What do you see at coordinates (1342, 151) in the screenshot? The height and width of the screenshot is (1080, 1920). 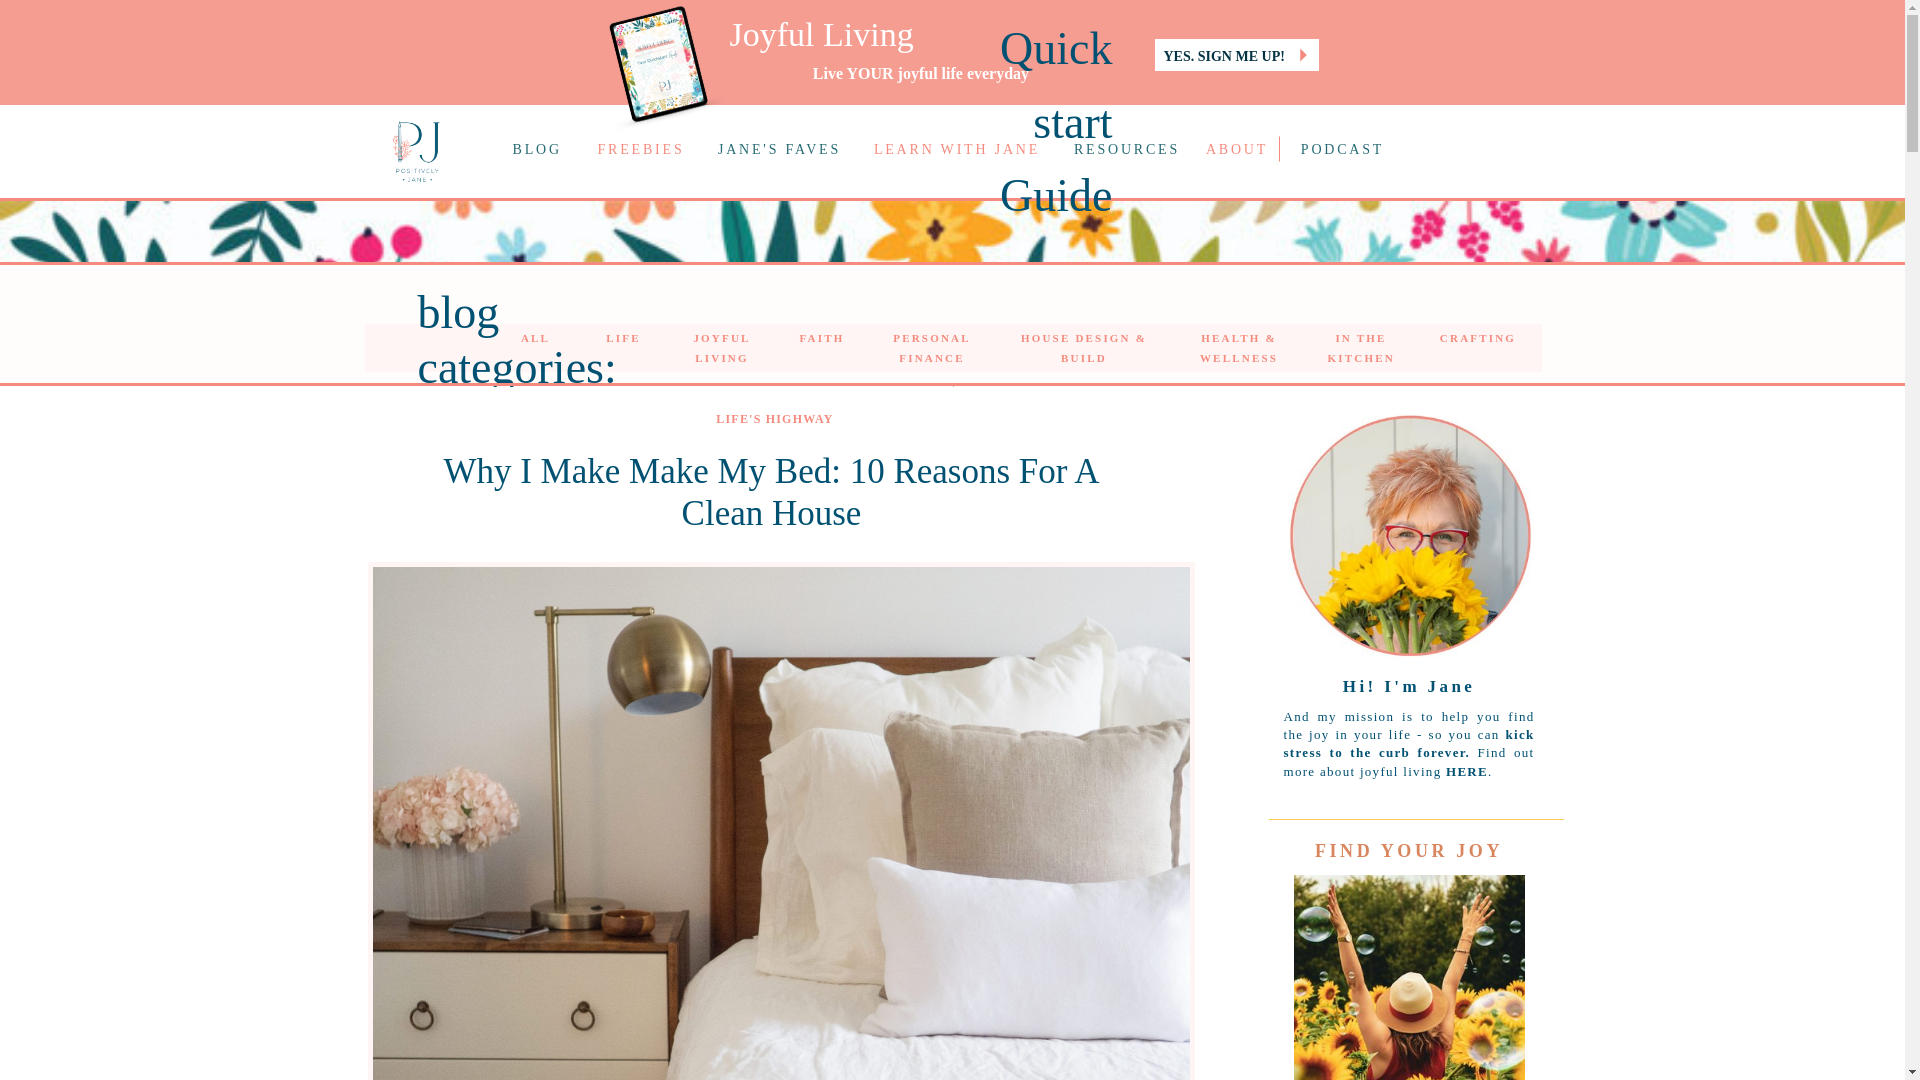 I see `PODCAST` at bounding box center [1342, 151].